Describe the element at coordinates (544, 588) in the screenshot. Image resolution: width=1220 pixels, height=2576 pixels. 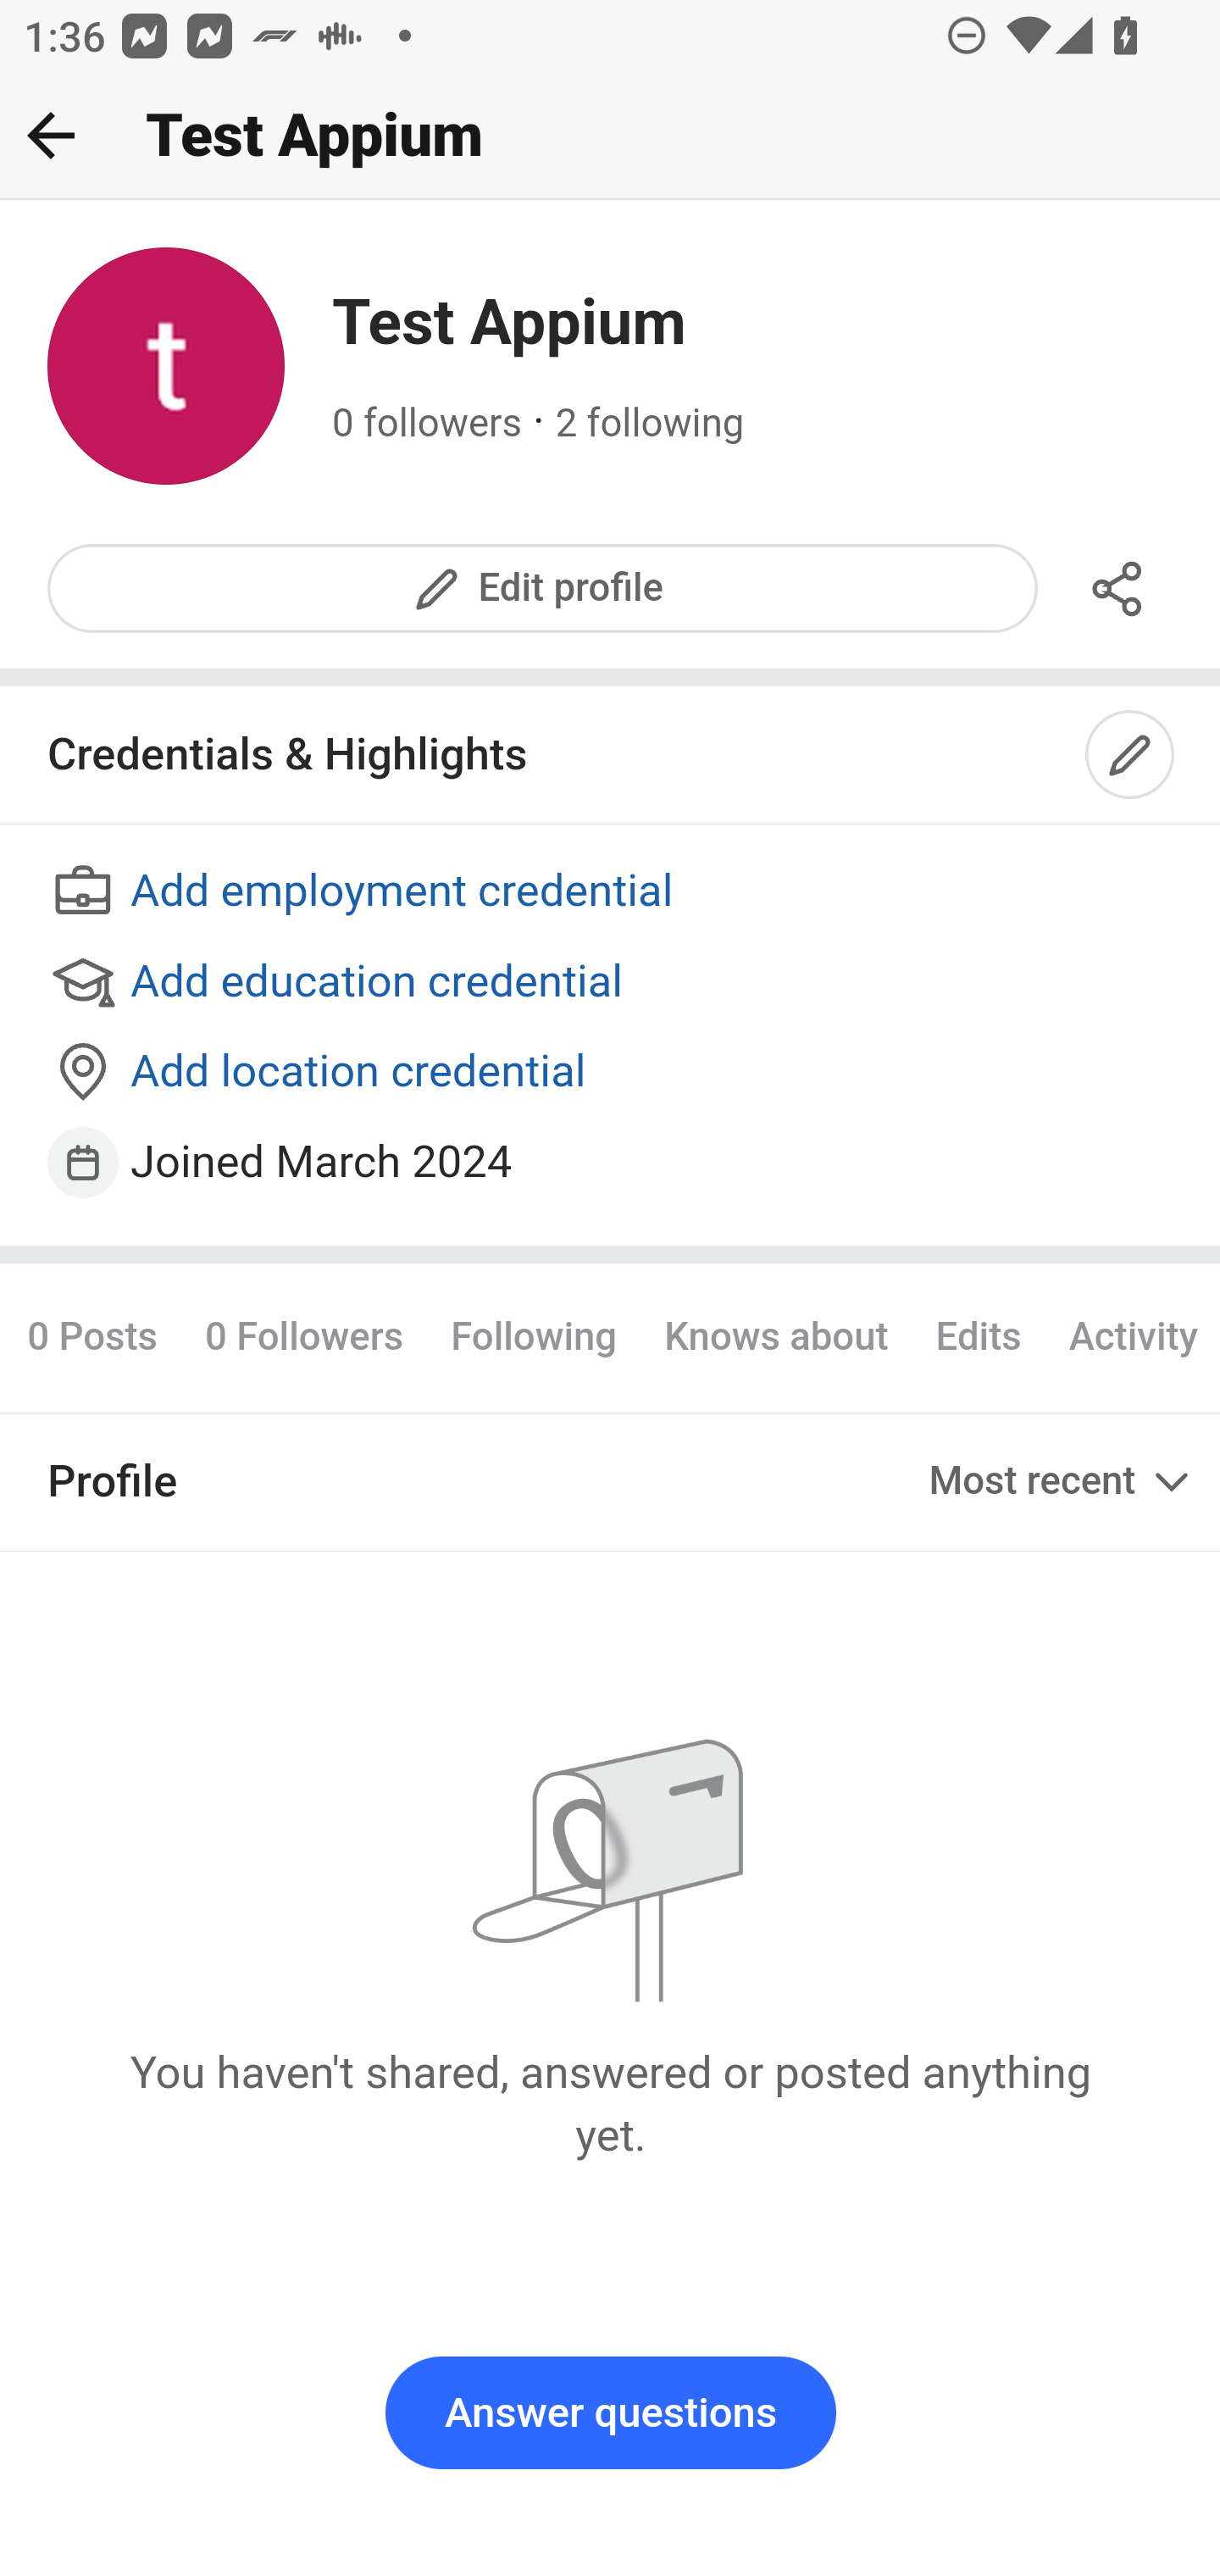
I see `Edit profile` at that location.